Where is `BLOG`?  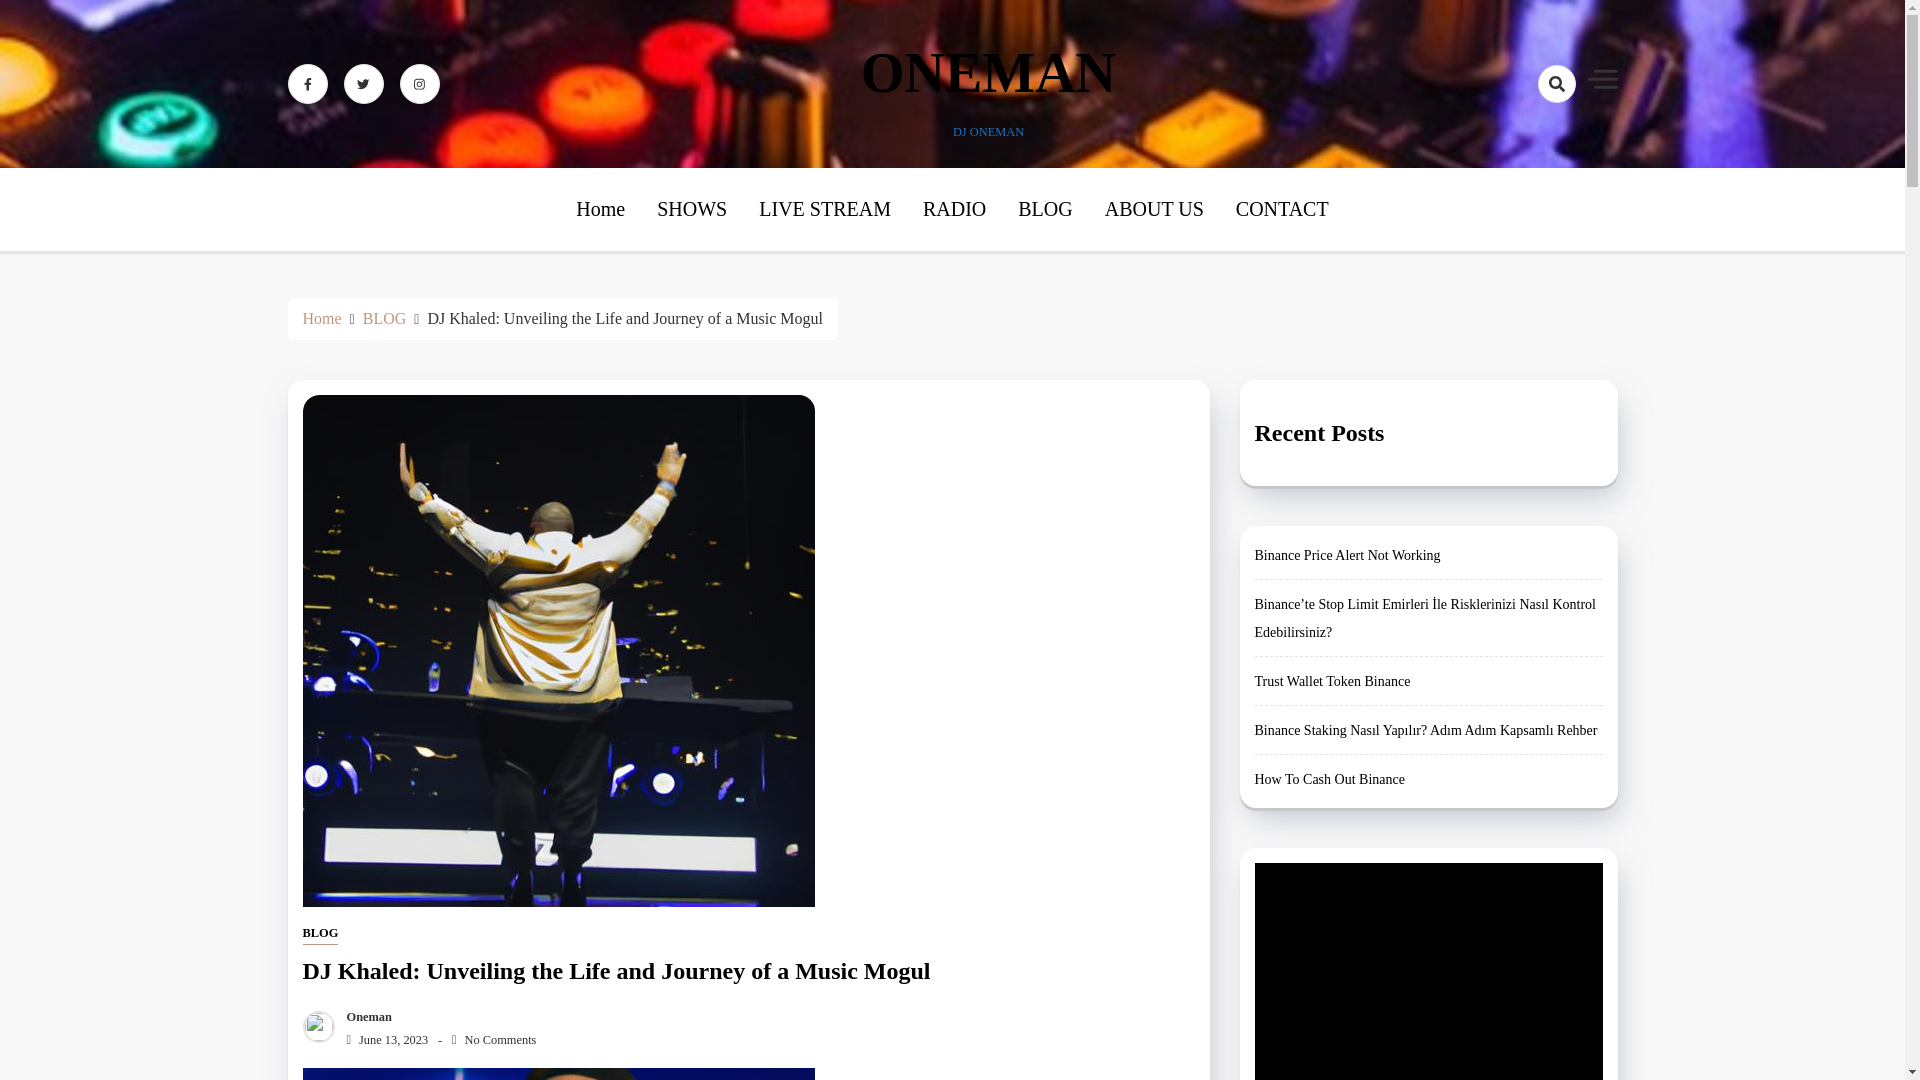
BLOG is located at coordinates (384, 318).